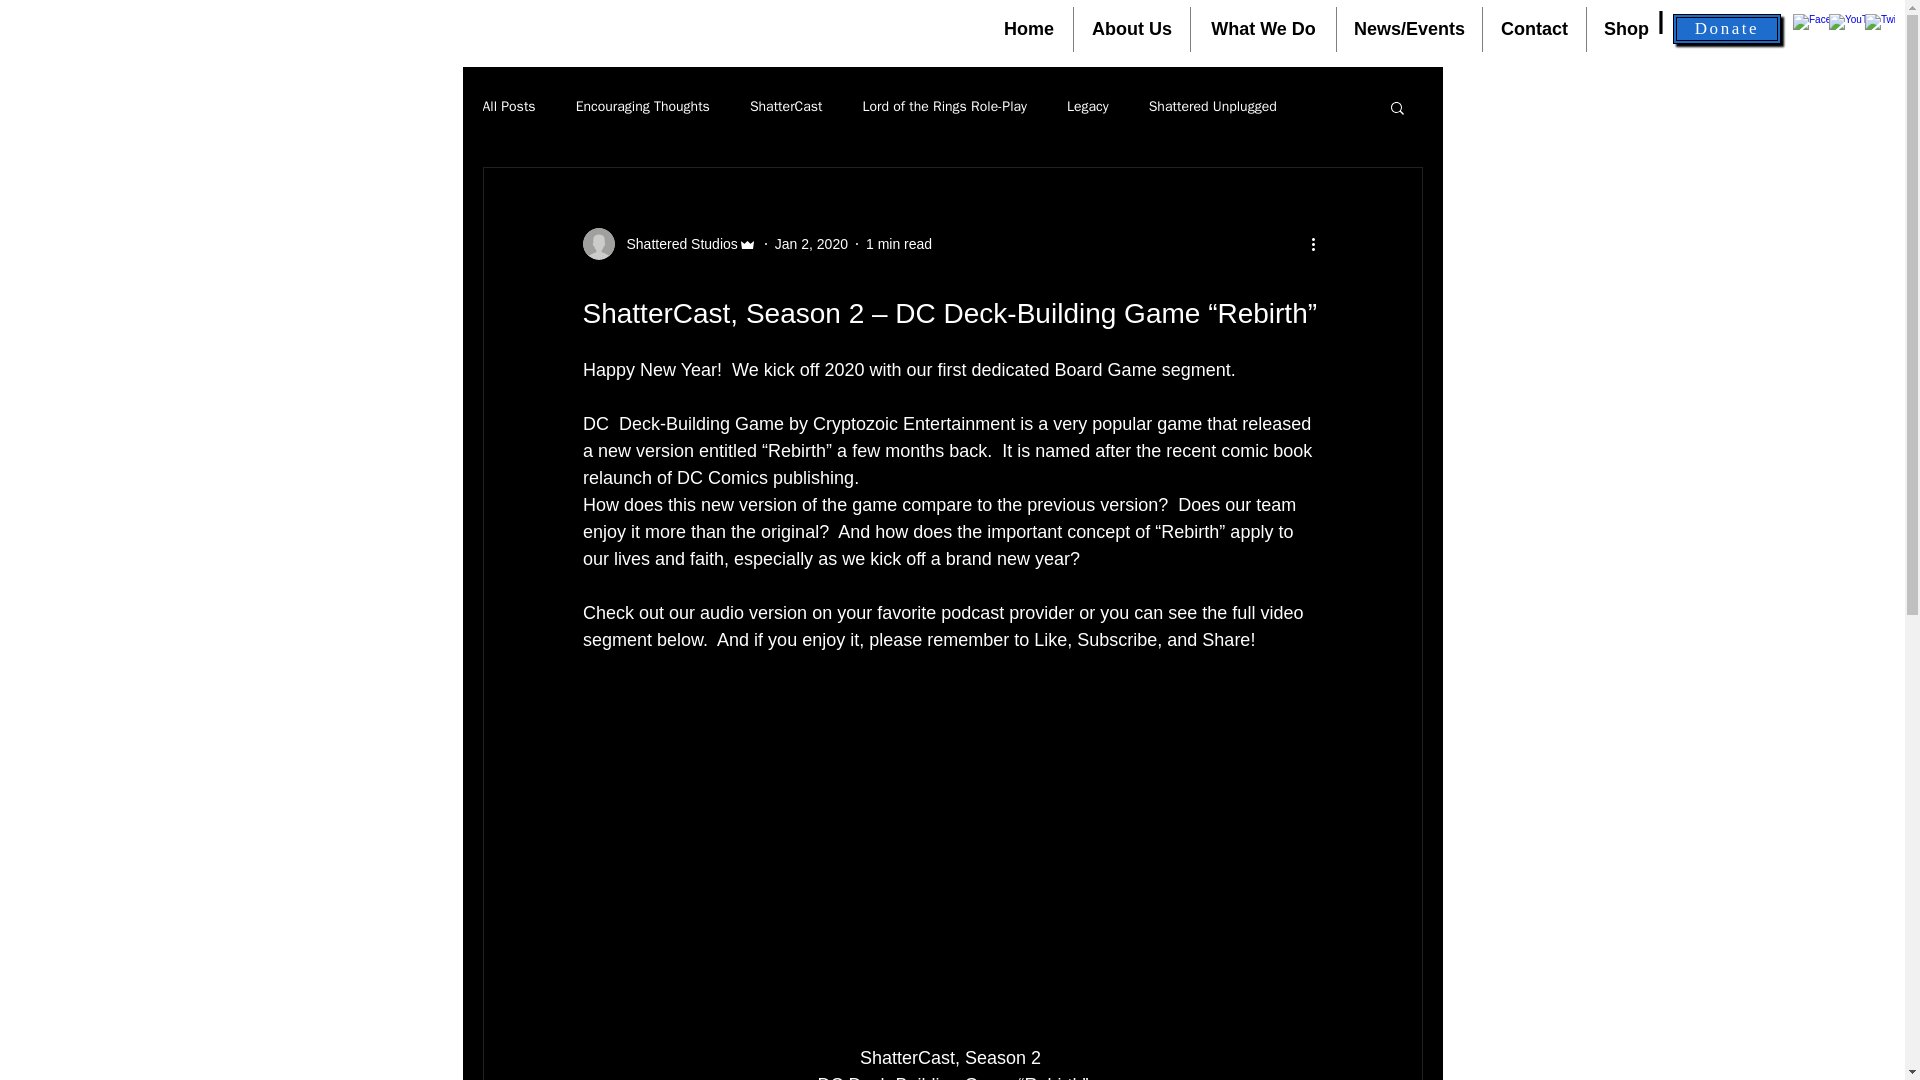  What do you see at coordinates (508, 106) in the screenshot?
I see `All Posts` at bounding box center [508, 106].